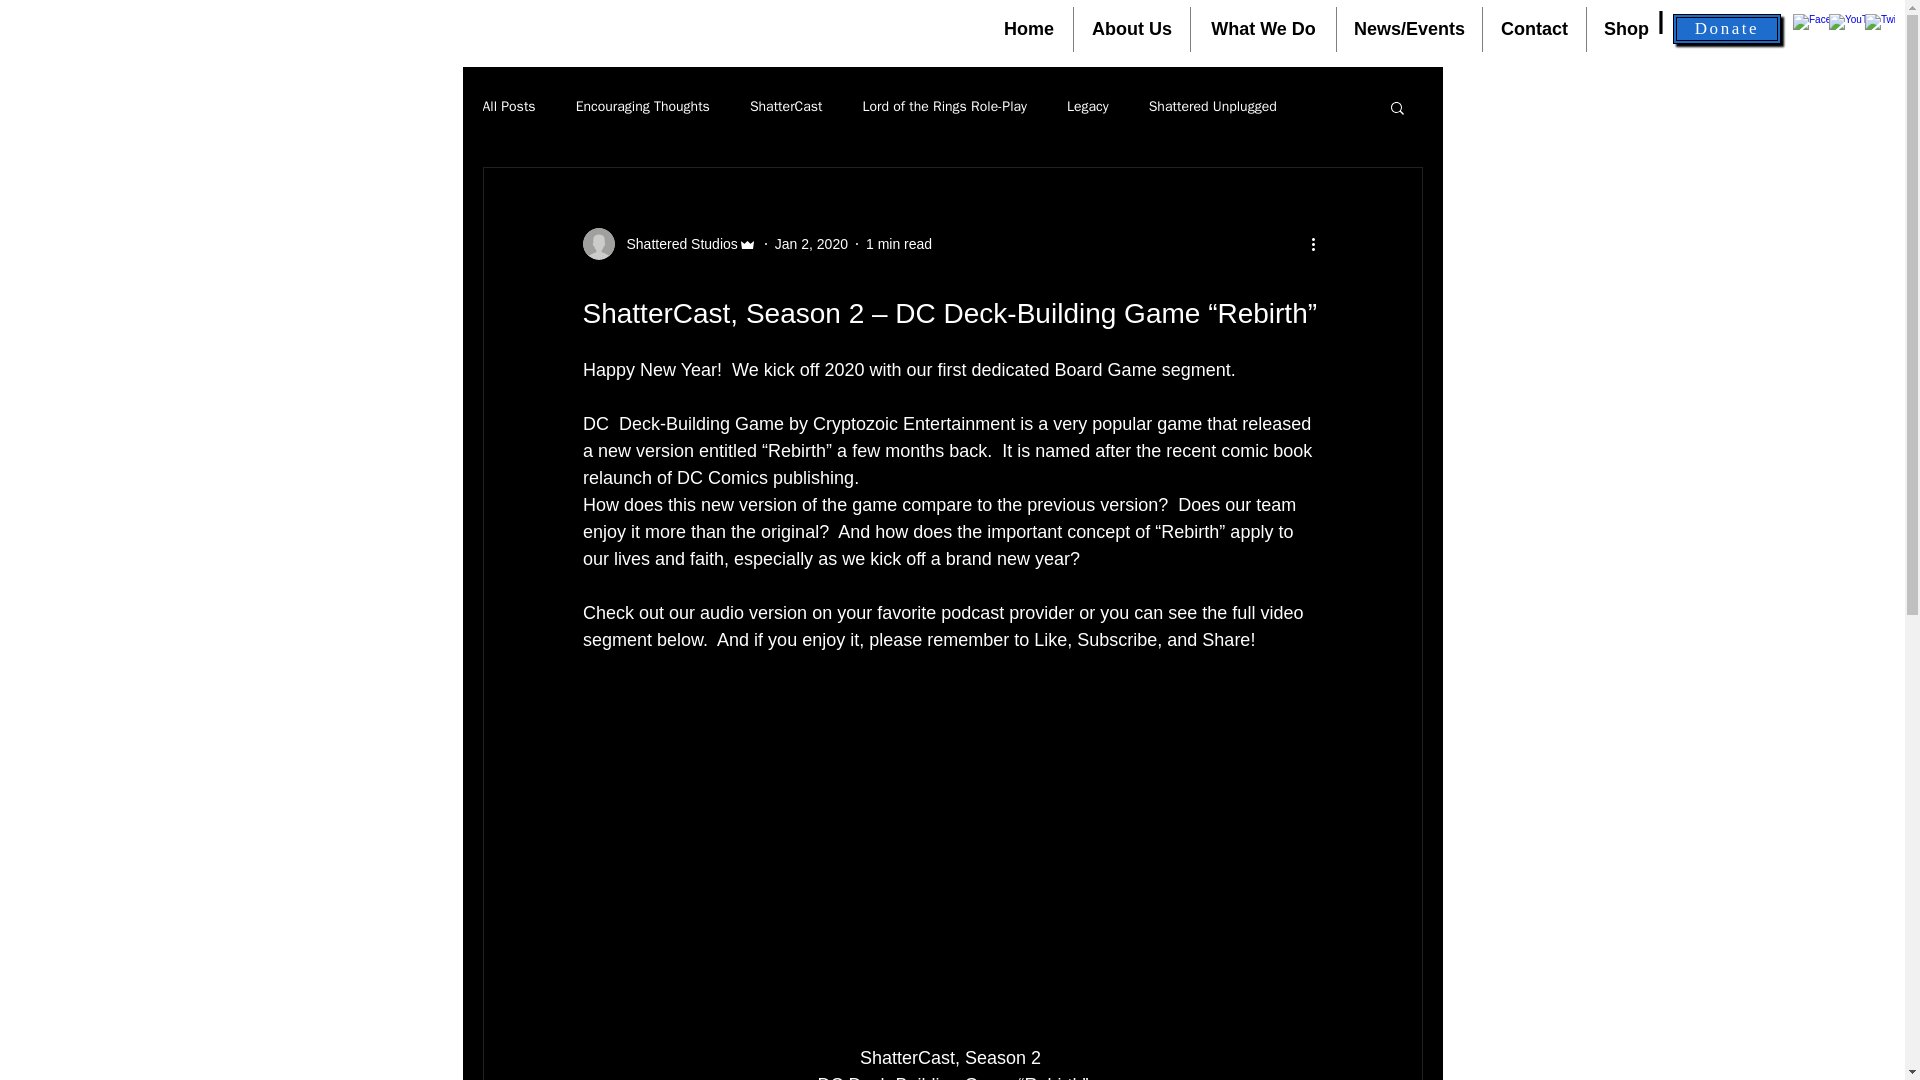  What do you see at coordinates (508, 106) in the screenshot?
I see `All Posts` at bounding box center [508, 106].